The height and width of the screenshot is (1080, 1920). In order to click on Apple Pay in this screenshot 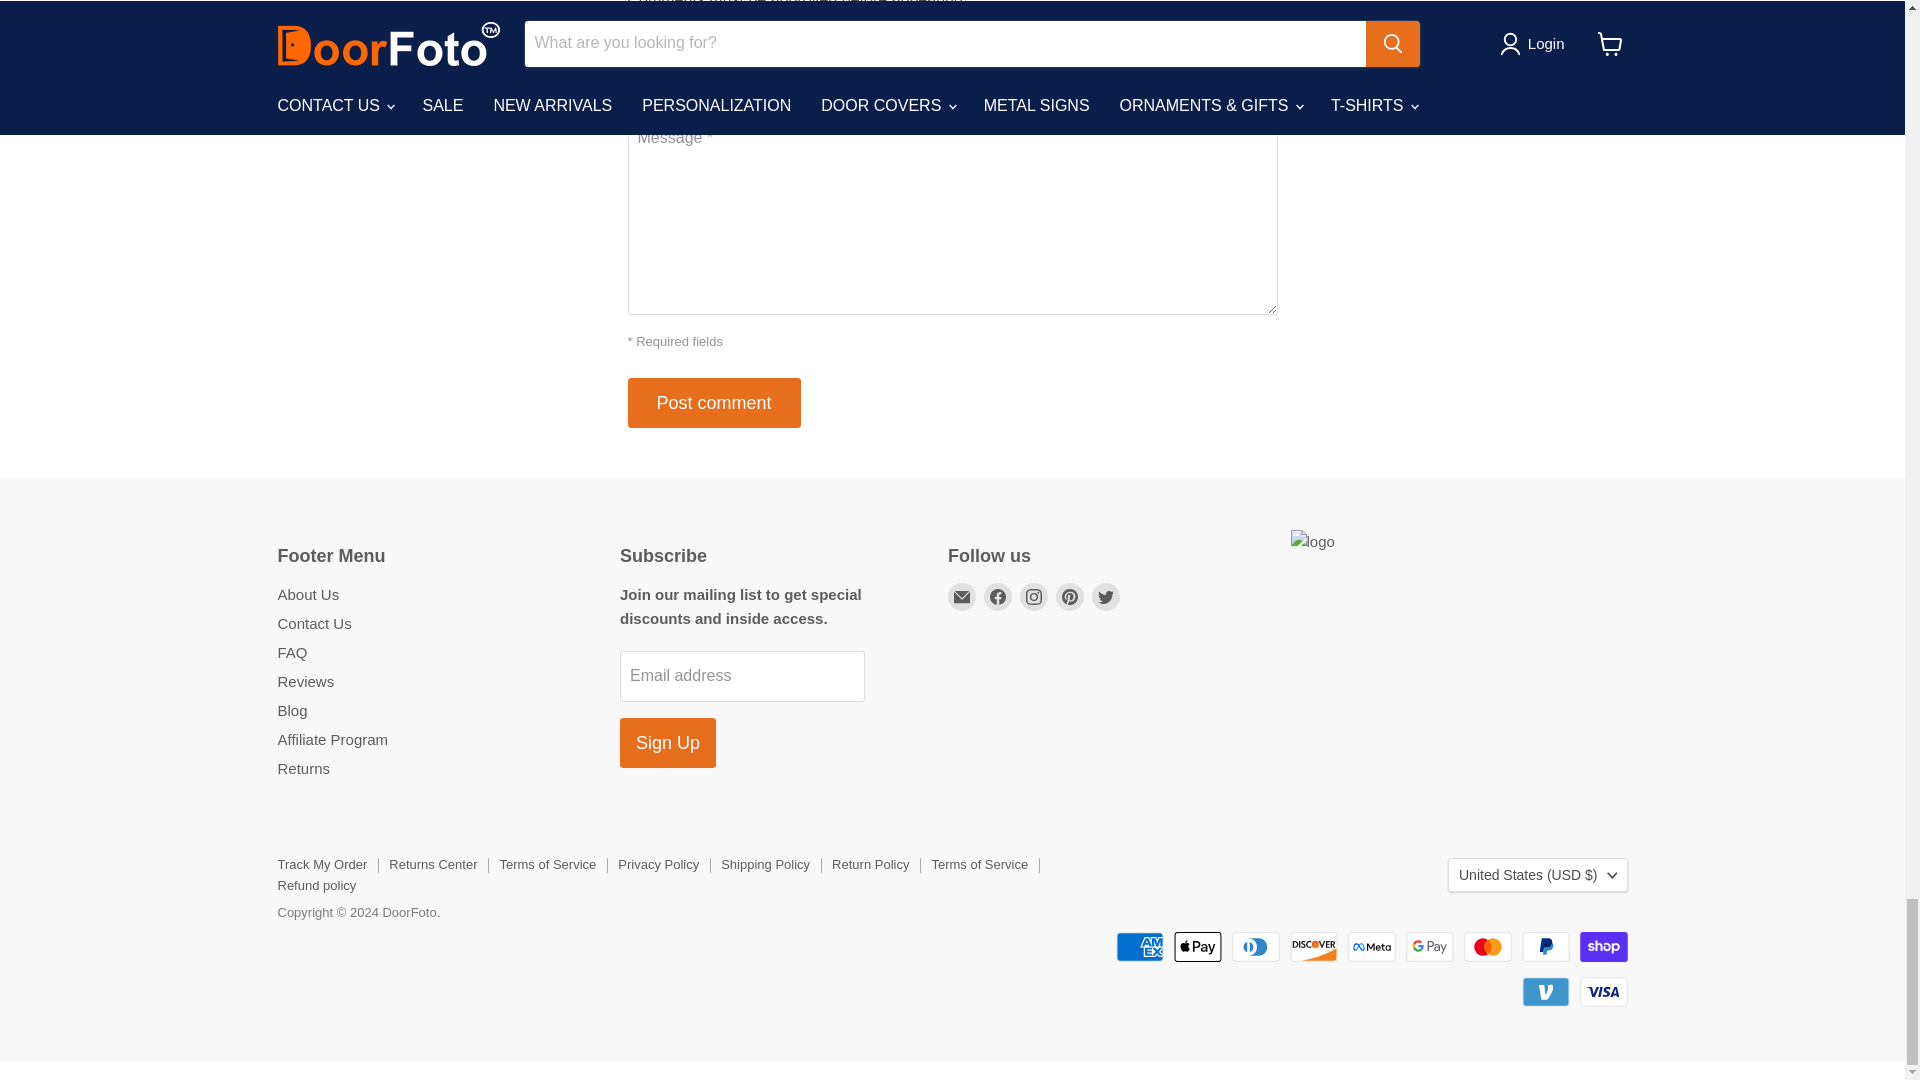, I will do `click(1197, 947)`.